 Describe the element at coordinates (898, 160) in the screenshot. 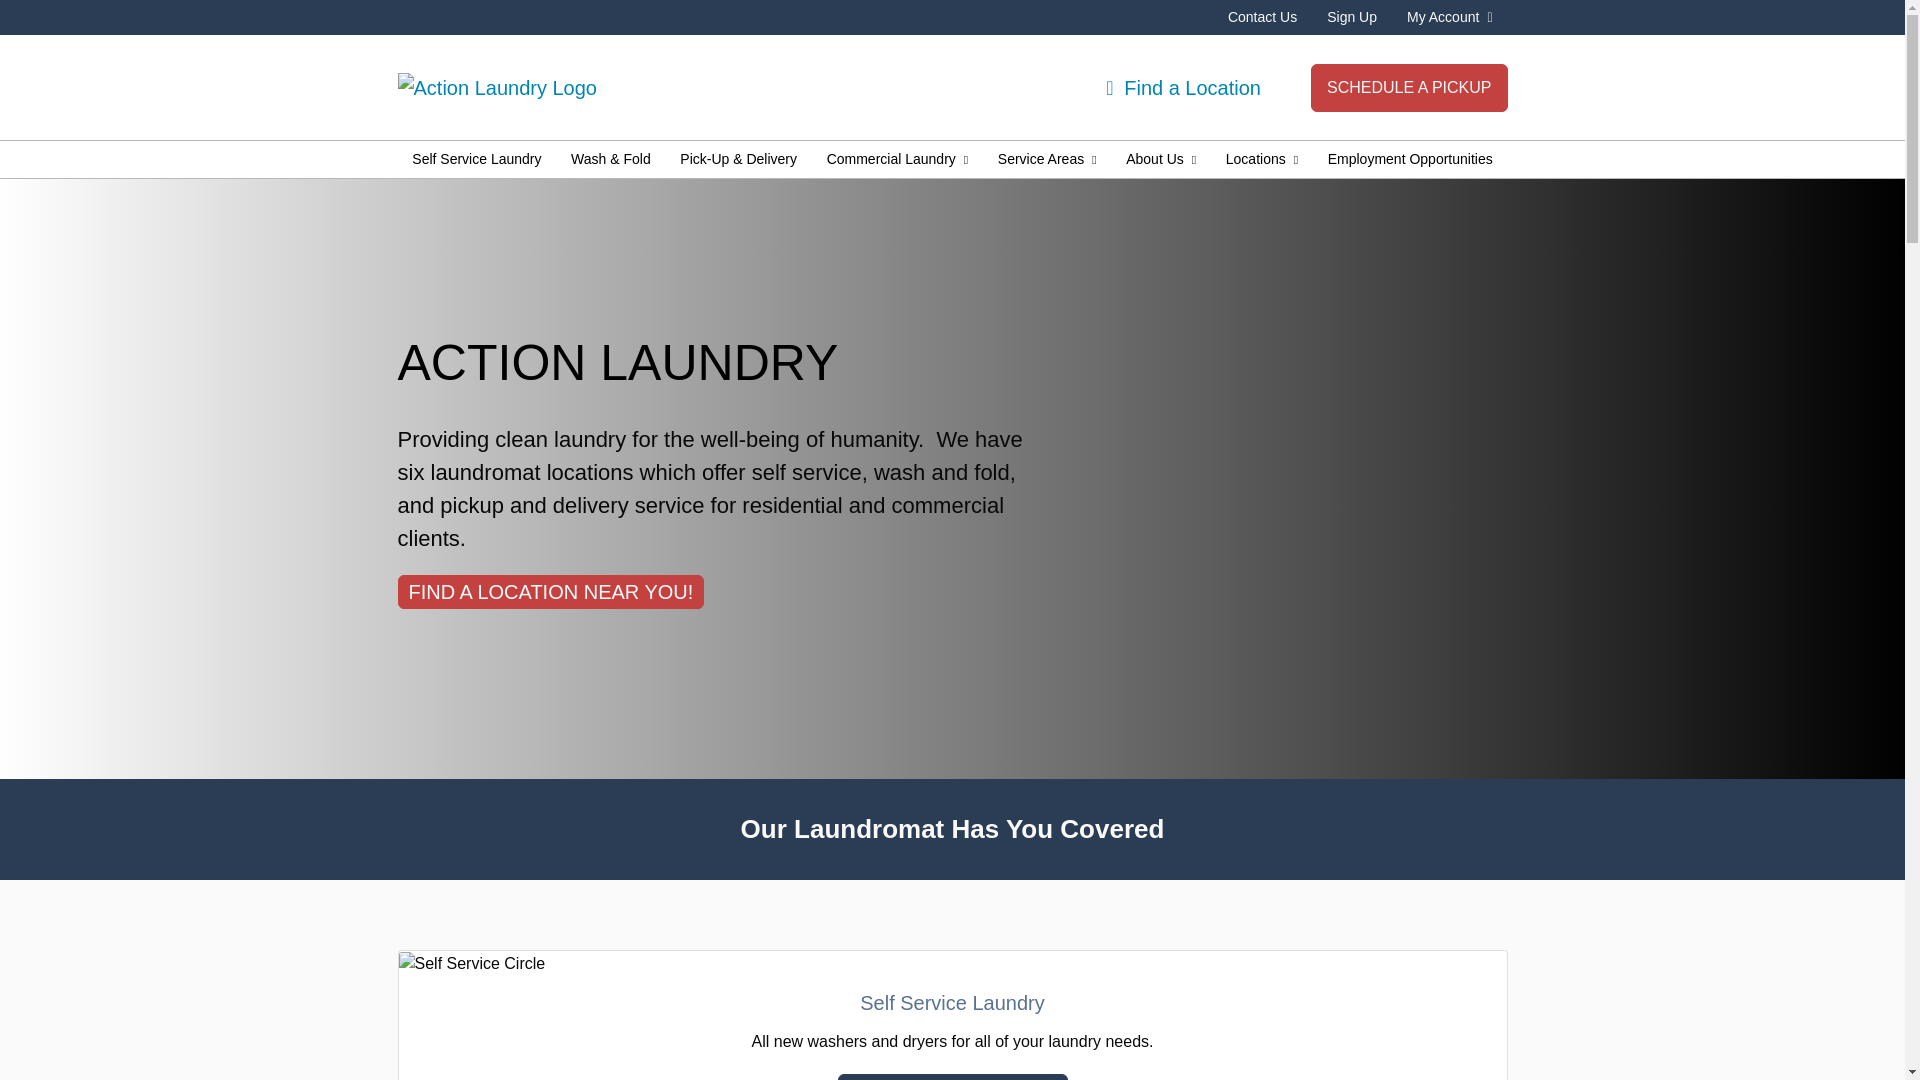

I see `Commercial Laundry` at that location.